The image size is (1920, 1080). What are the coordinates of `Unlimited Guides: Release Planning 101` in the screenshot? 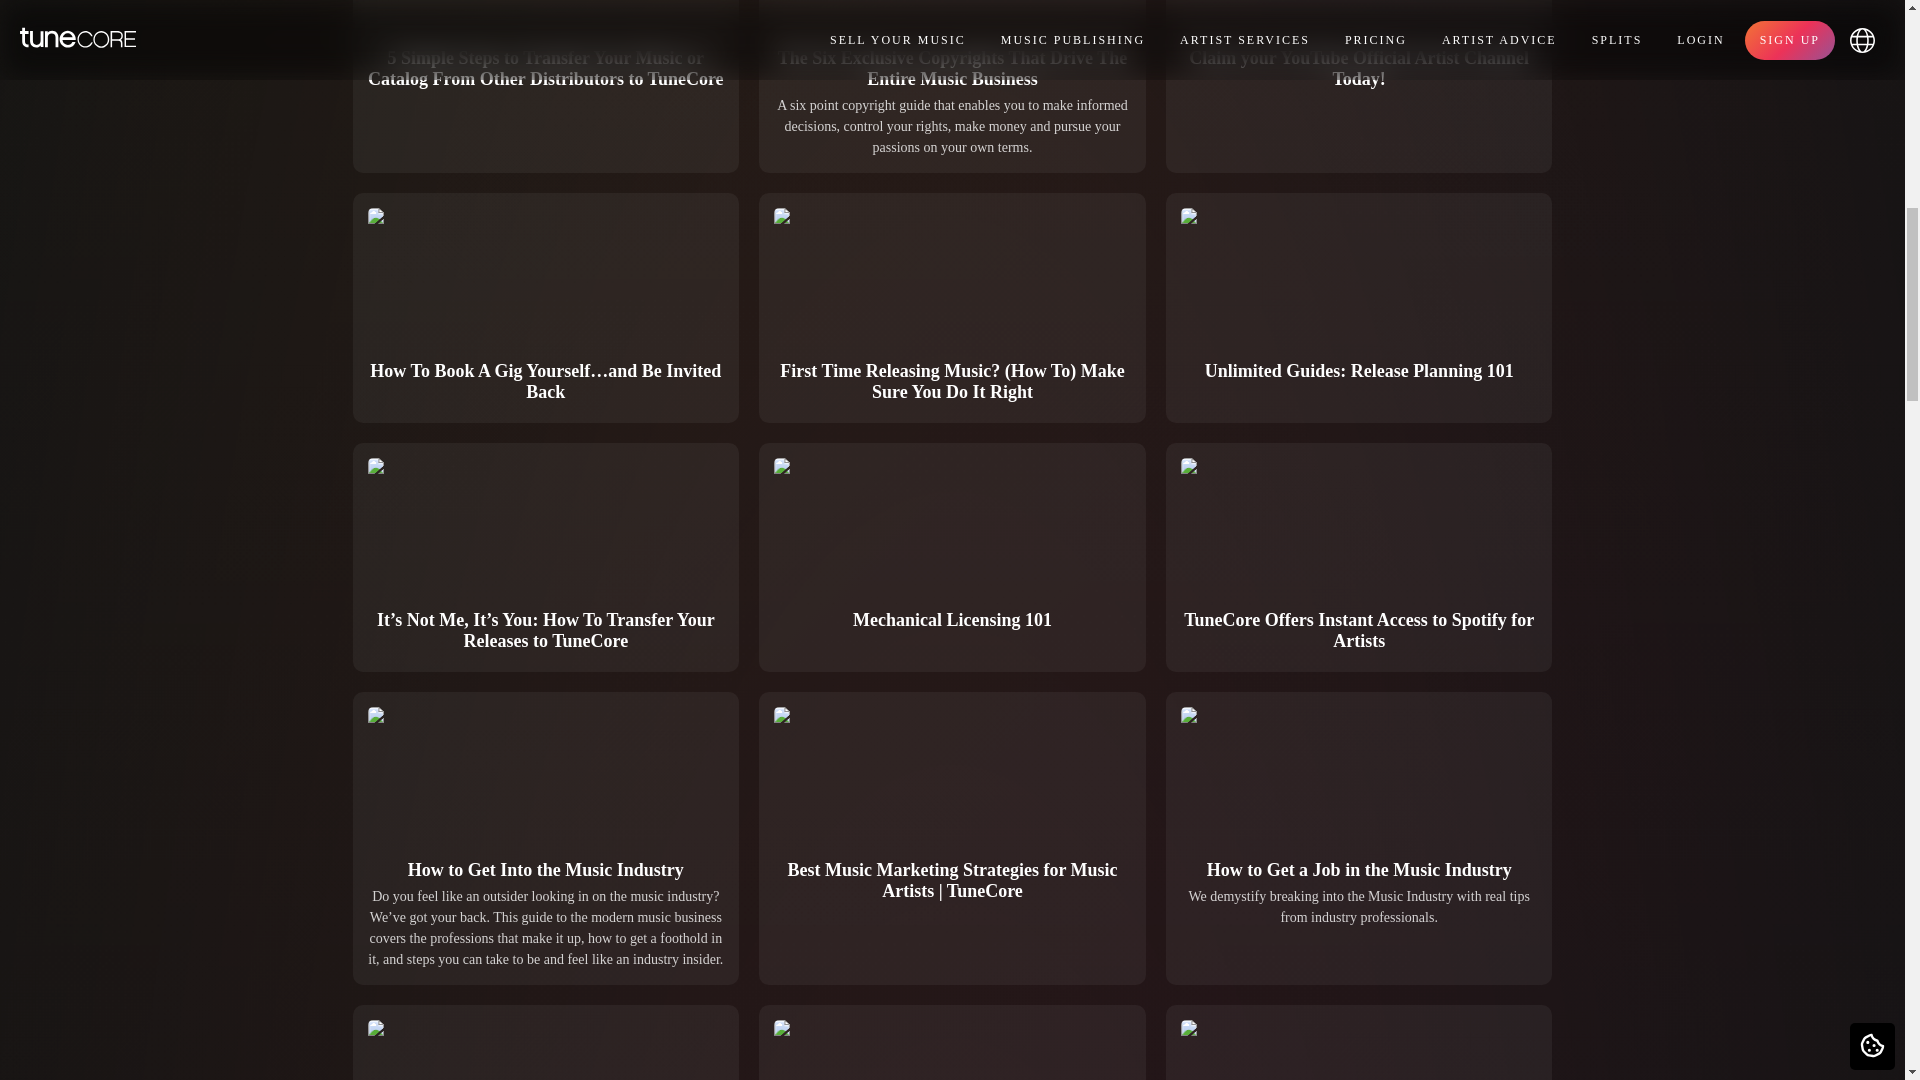 It's located at (1359, 308).